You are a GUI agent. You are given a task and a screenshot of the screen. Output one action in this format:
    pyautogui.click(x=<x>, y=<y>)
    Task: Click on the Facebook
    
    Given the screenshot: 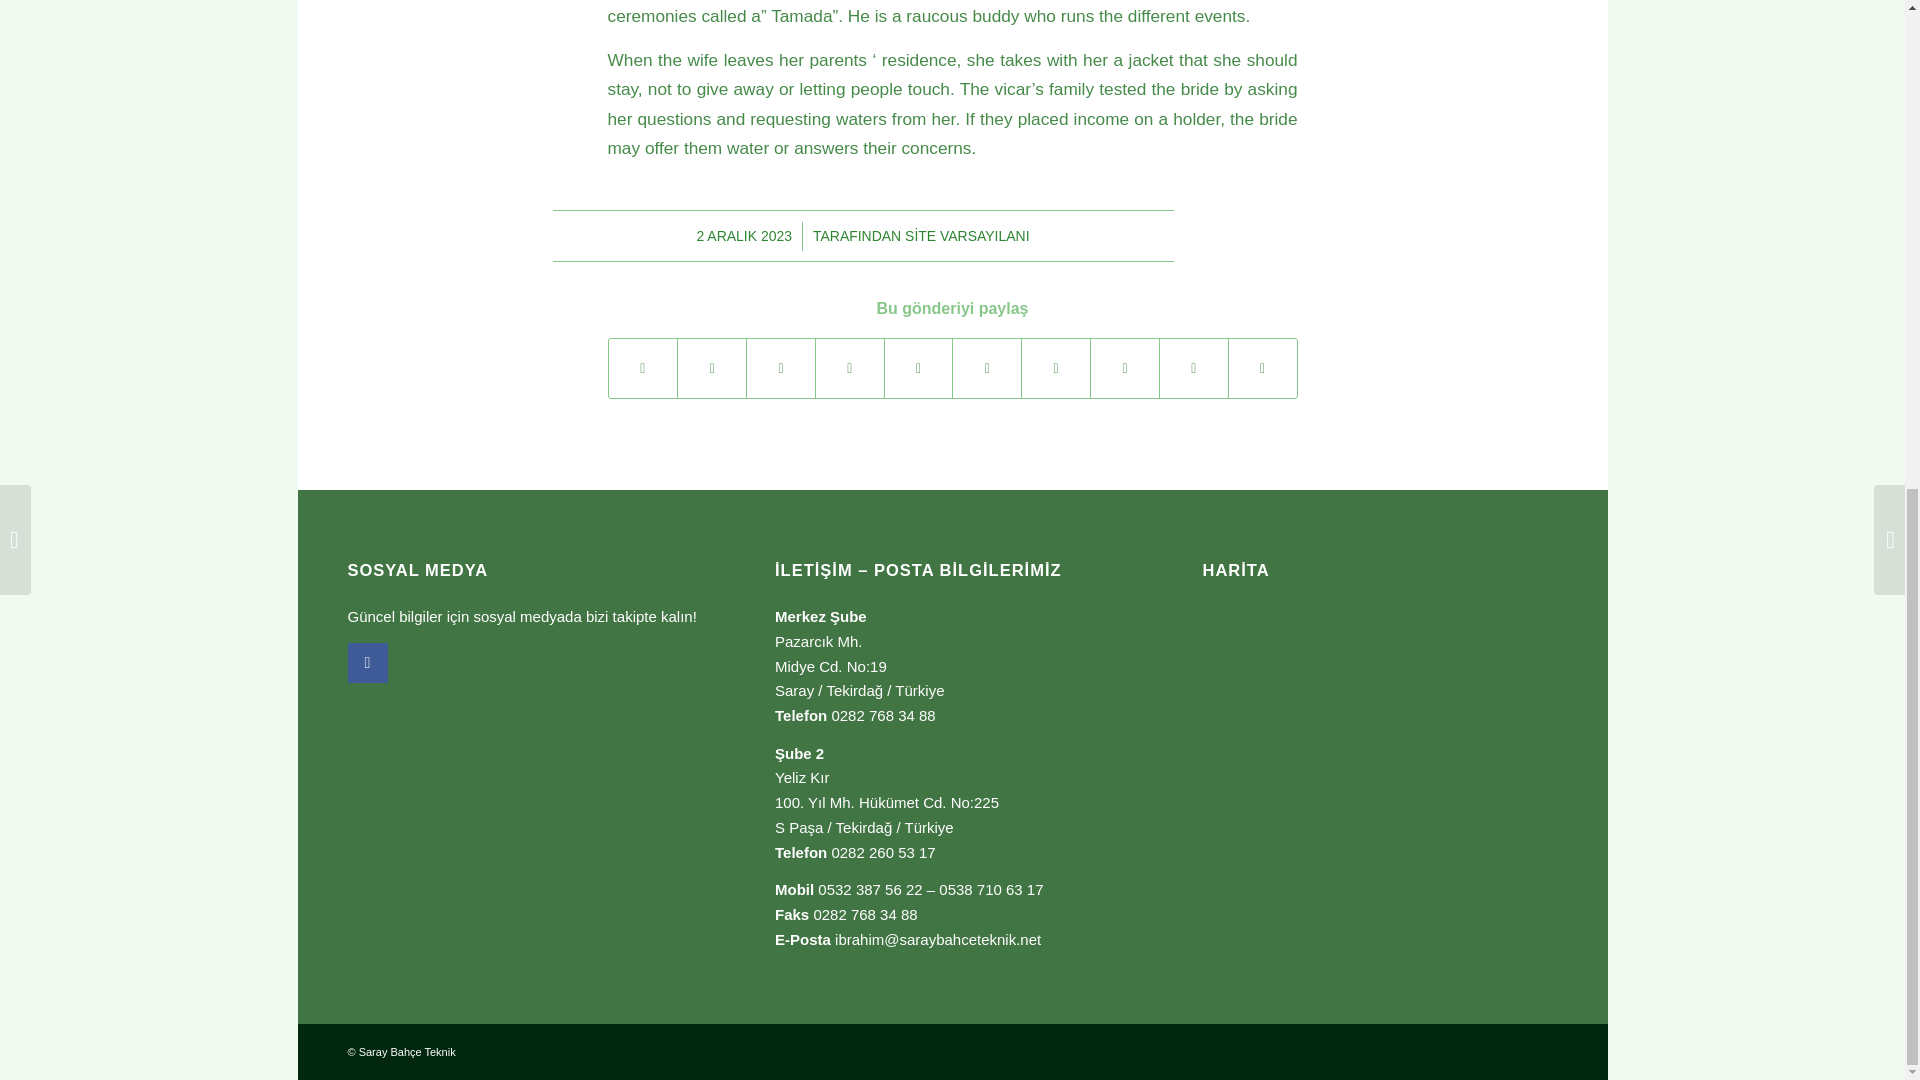 What is the action you would take?
    pyautogui.click(x=367, y=662)
    